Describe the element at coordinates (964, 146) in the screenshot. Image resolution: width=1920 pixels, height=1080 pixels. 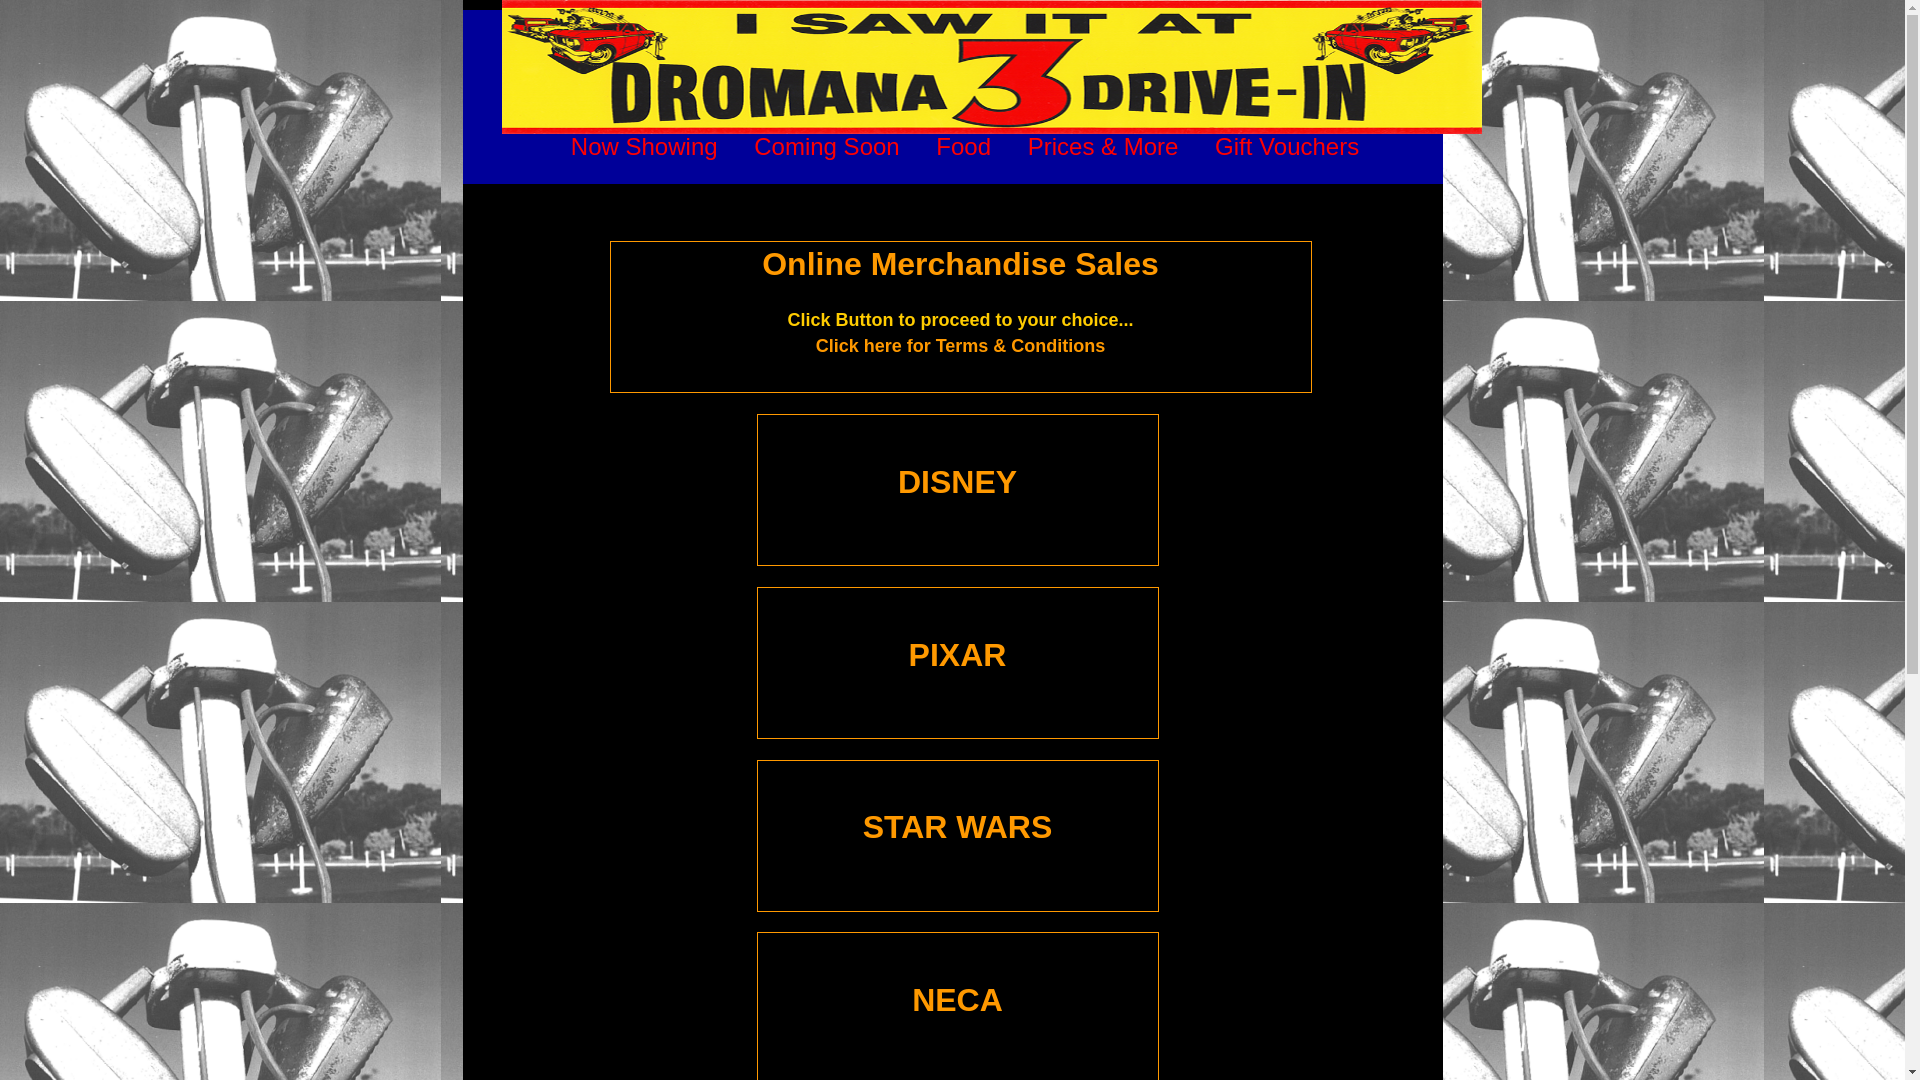
I see `Food` at that location.